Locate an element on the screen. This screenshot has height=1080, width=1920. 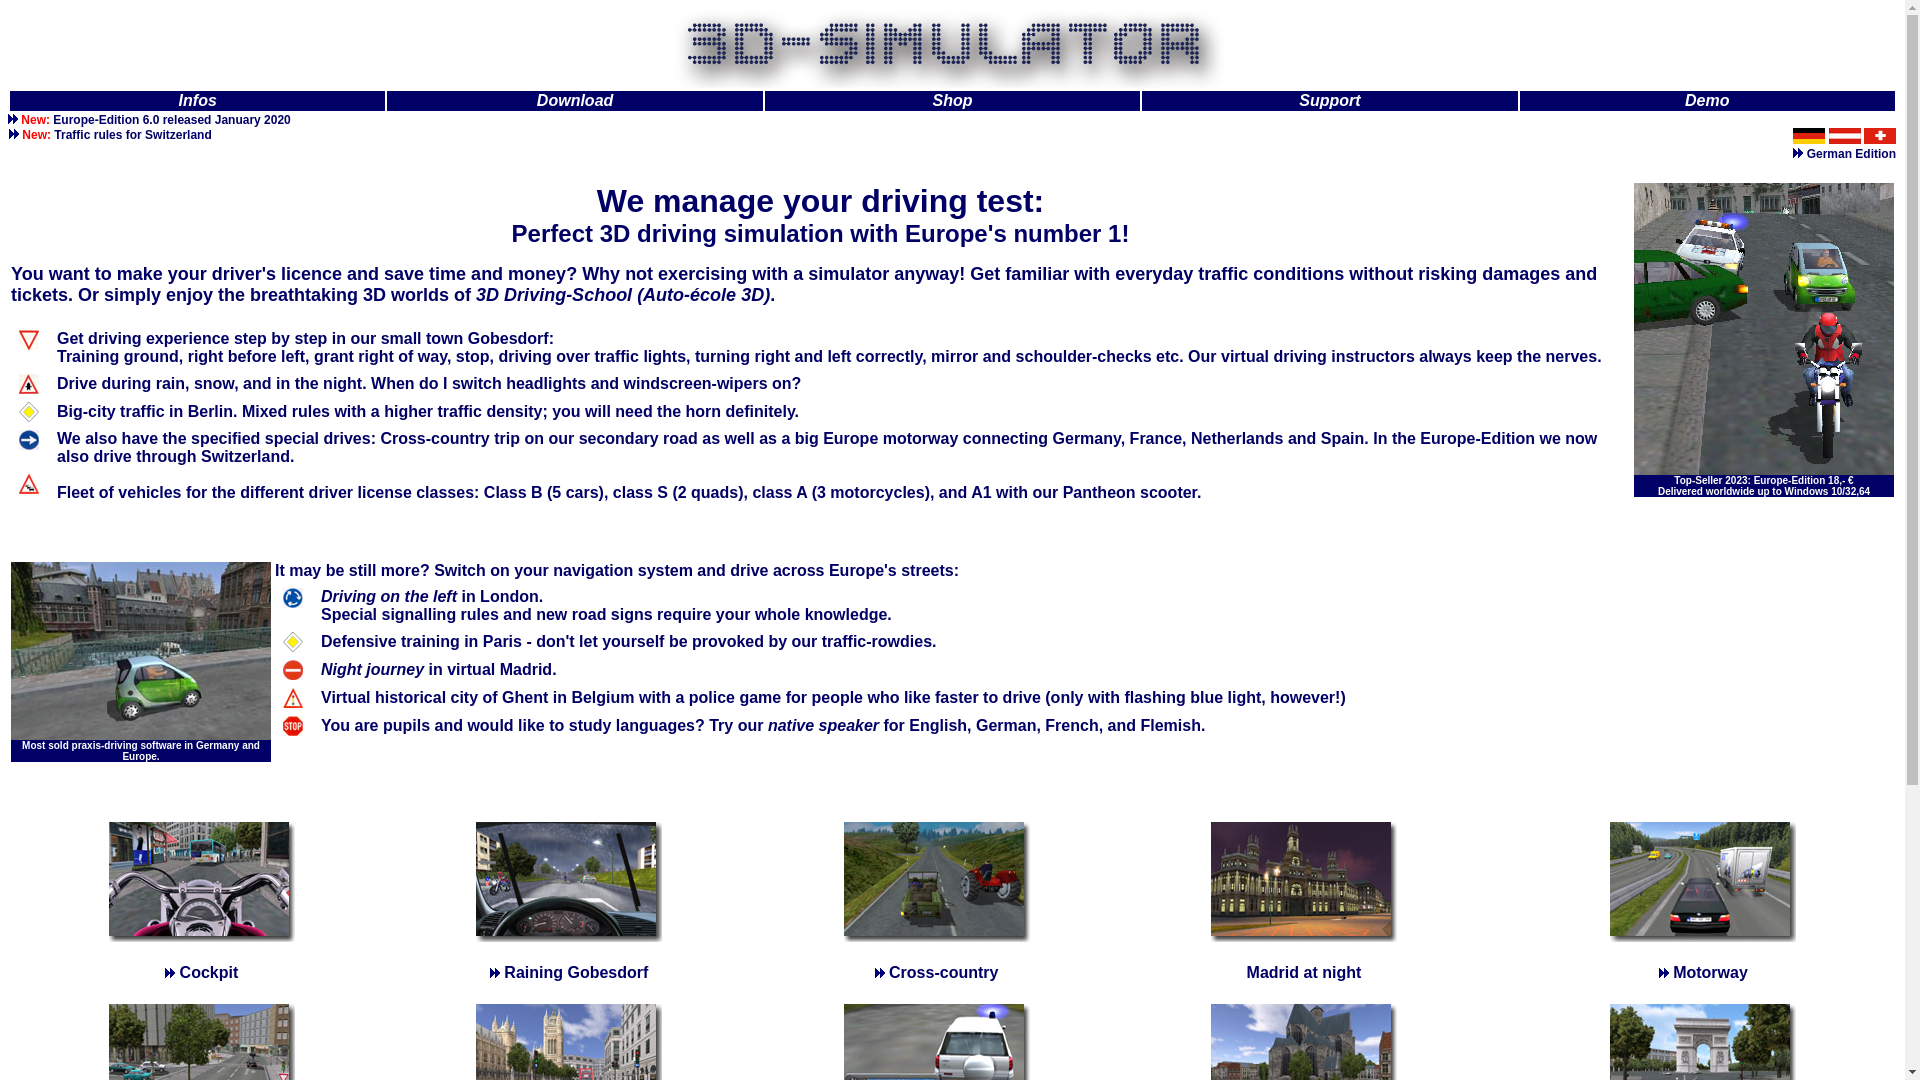
 Cross-country is located at coordinates (936, 972).